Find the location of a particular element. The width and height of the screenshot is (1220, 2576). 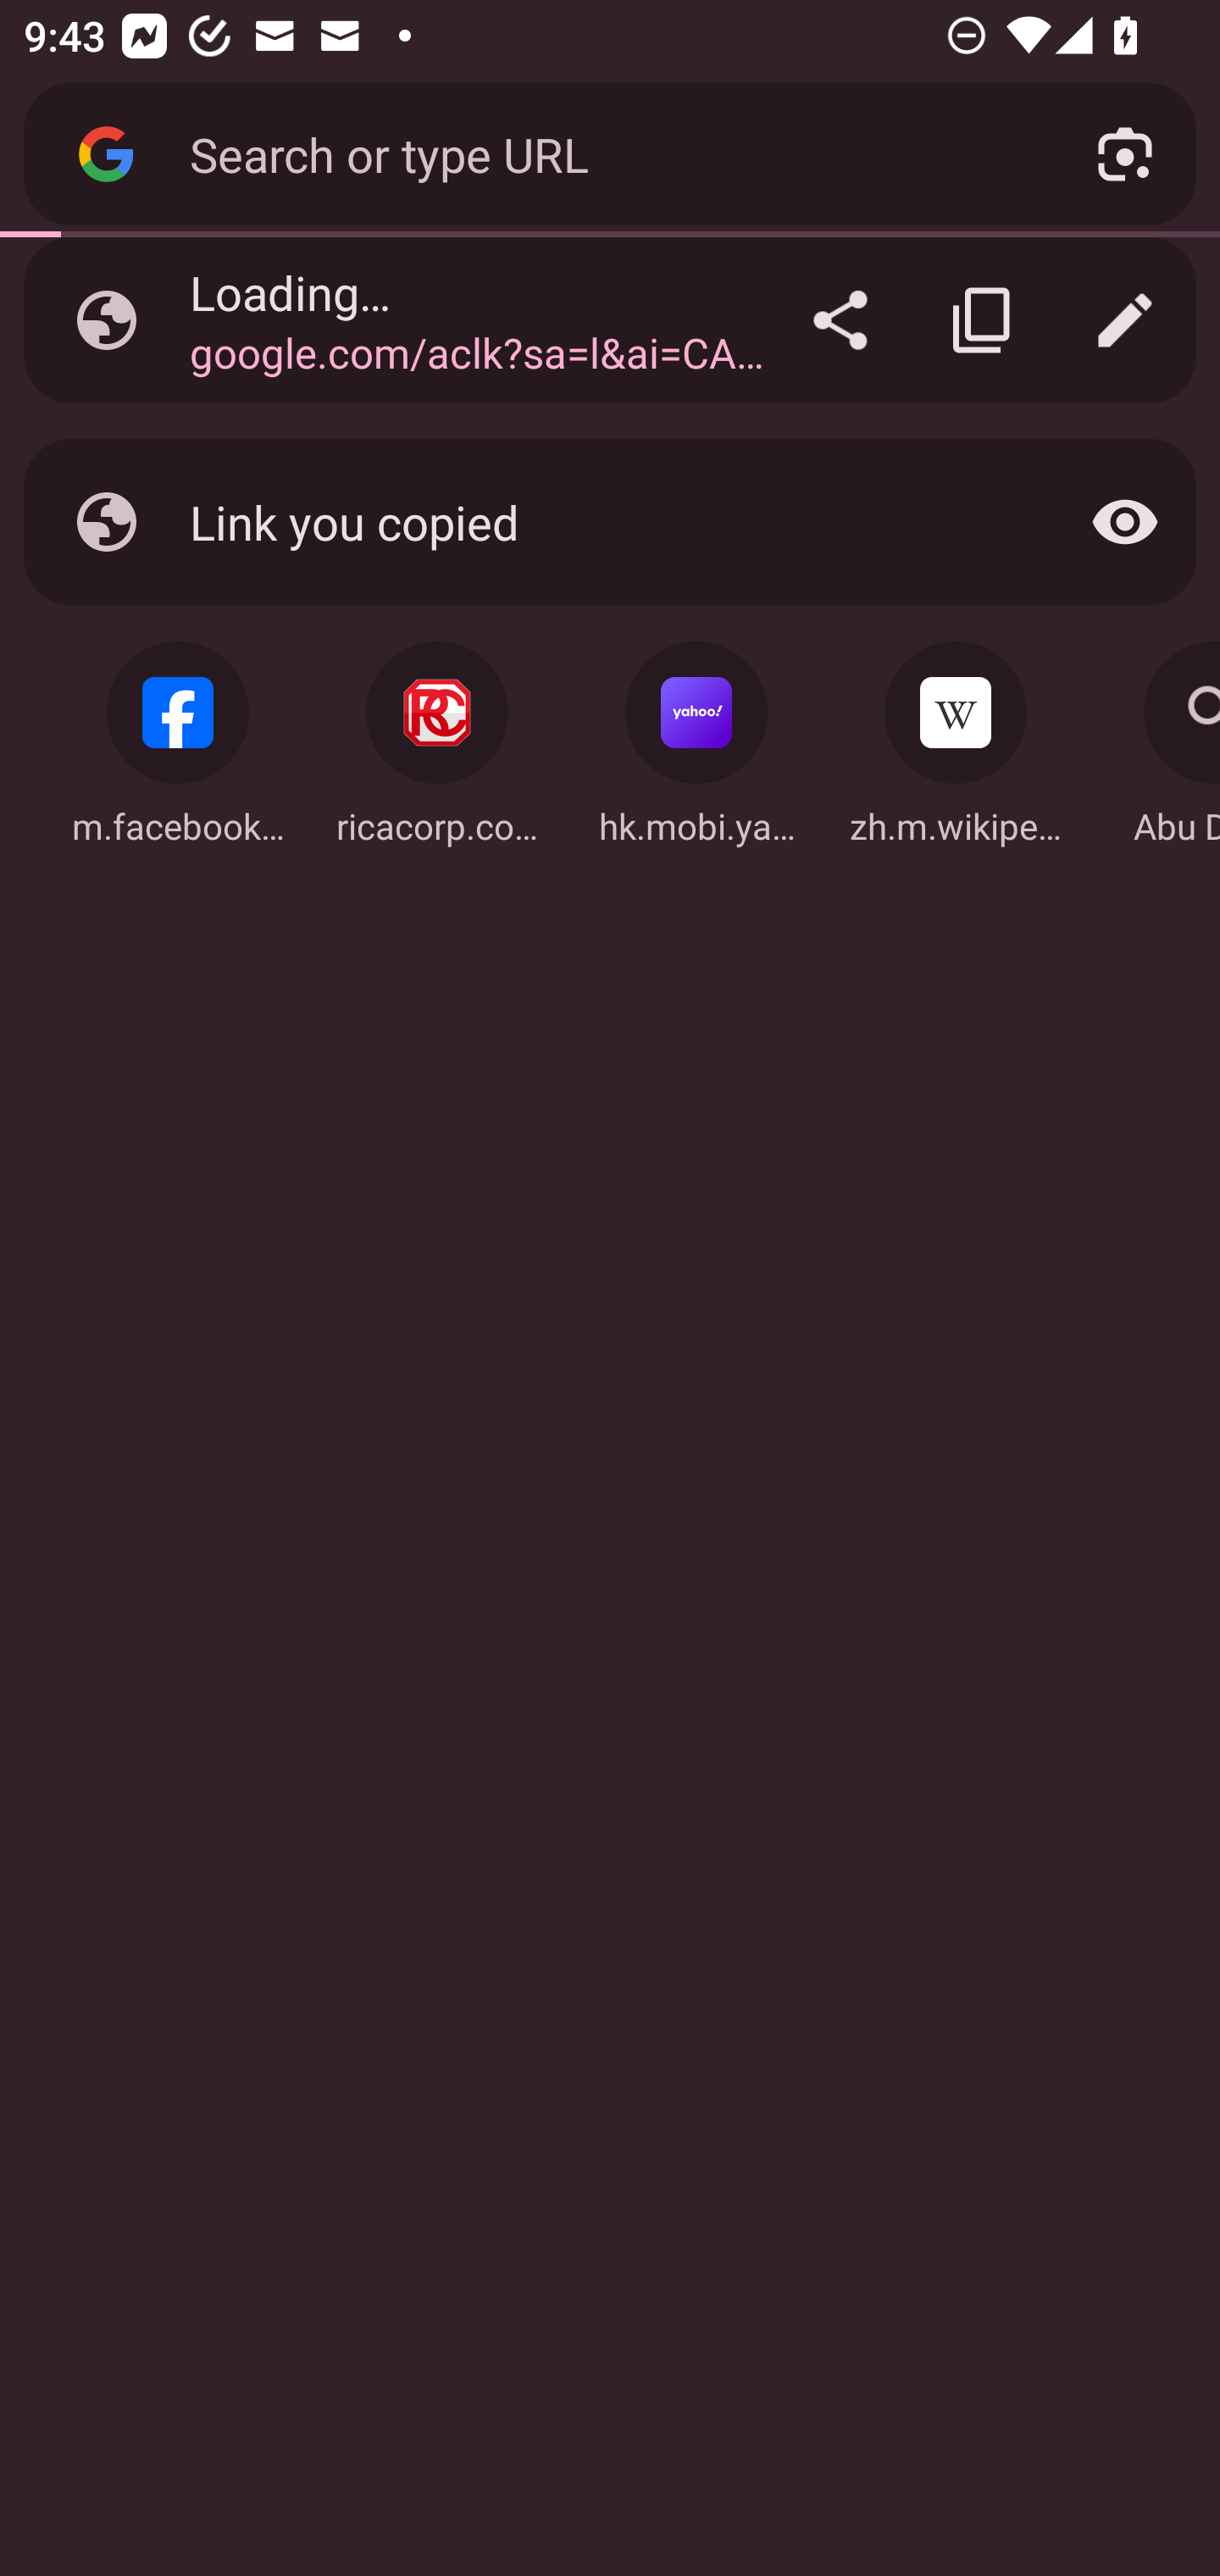

Share… is located at coordinates (840, 320).